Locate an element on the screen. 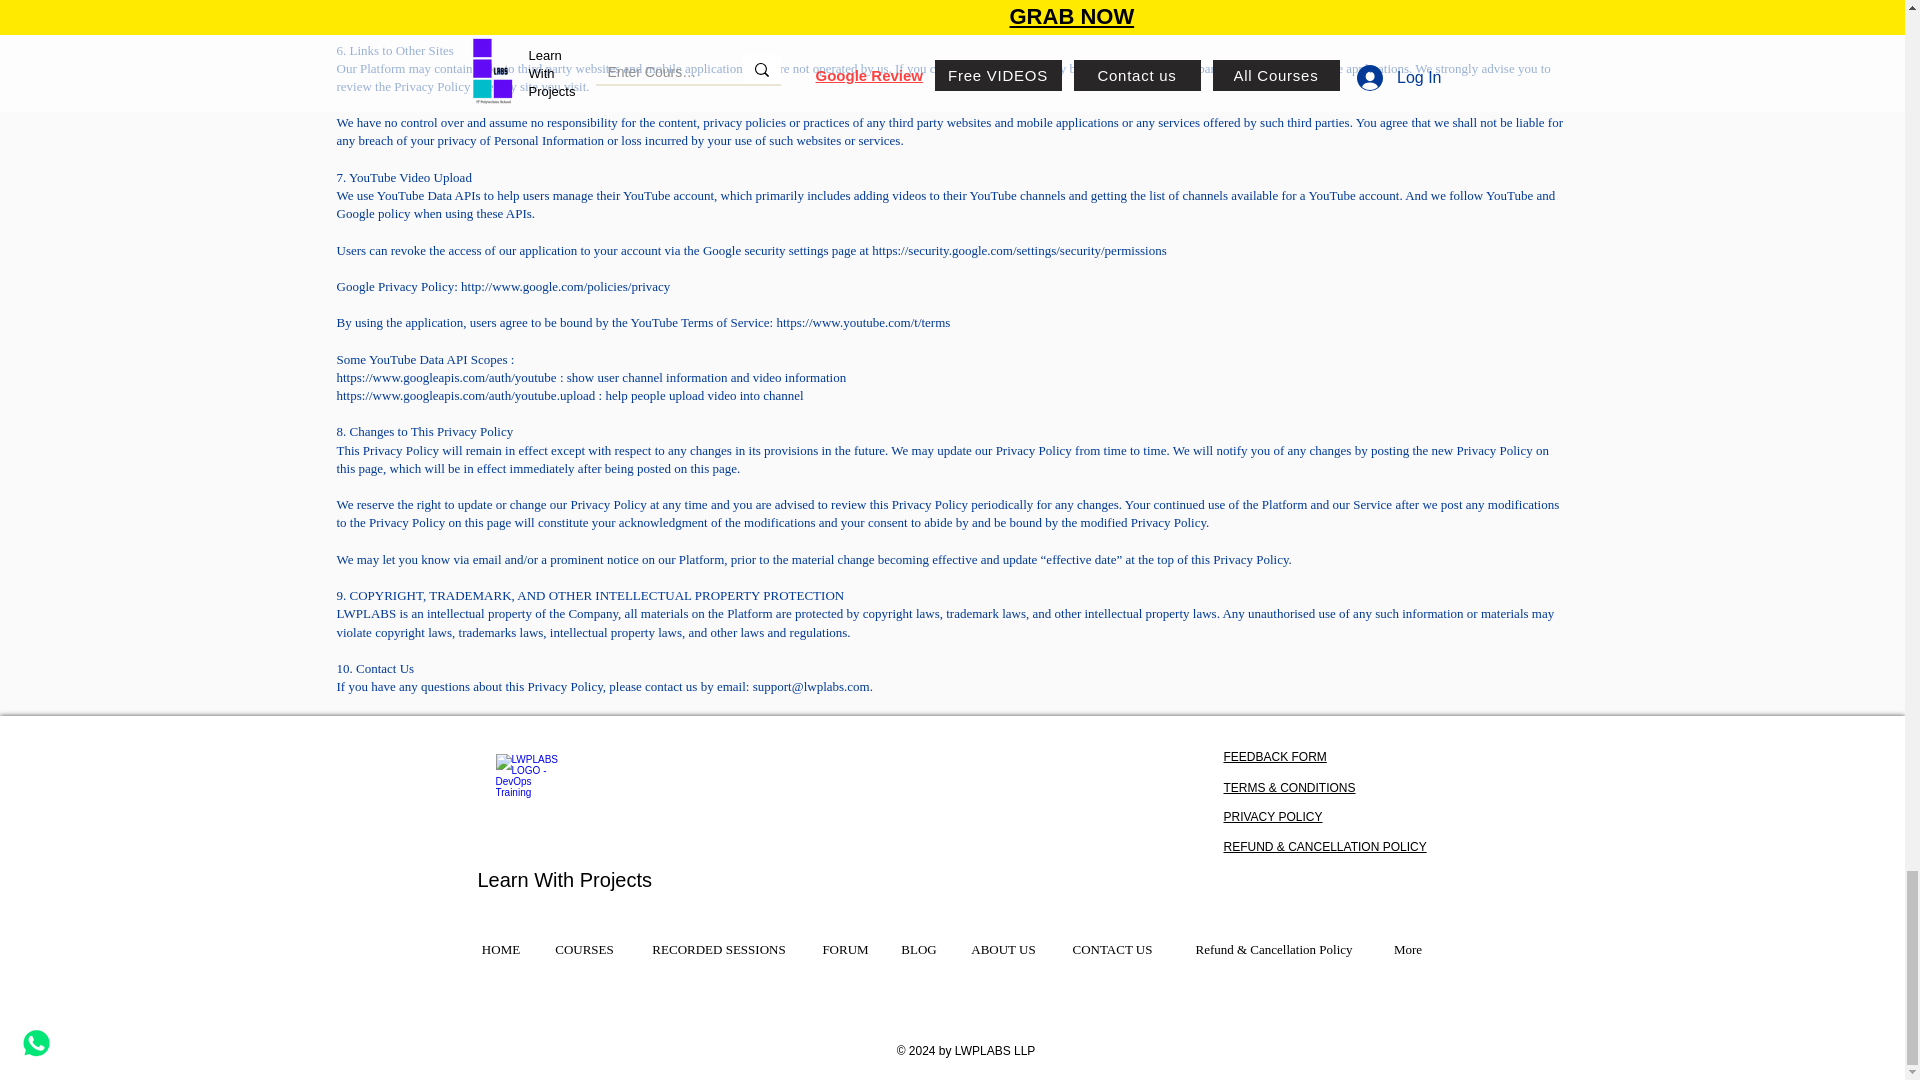  RECORDED SESSIONS is located at coordinates (718, 950).